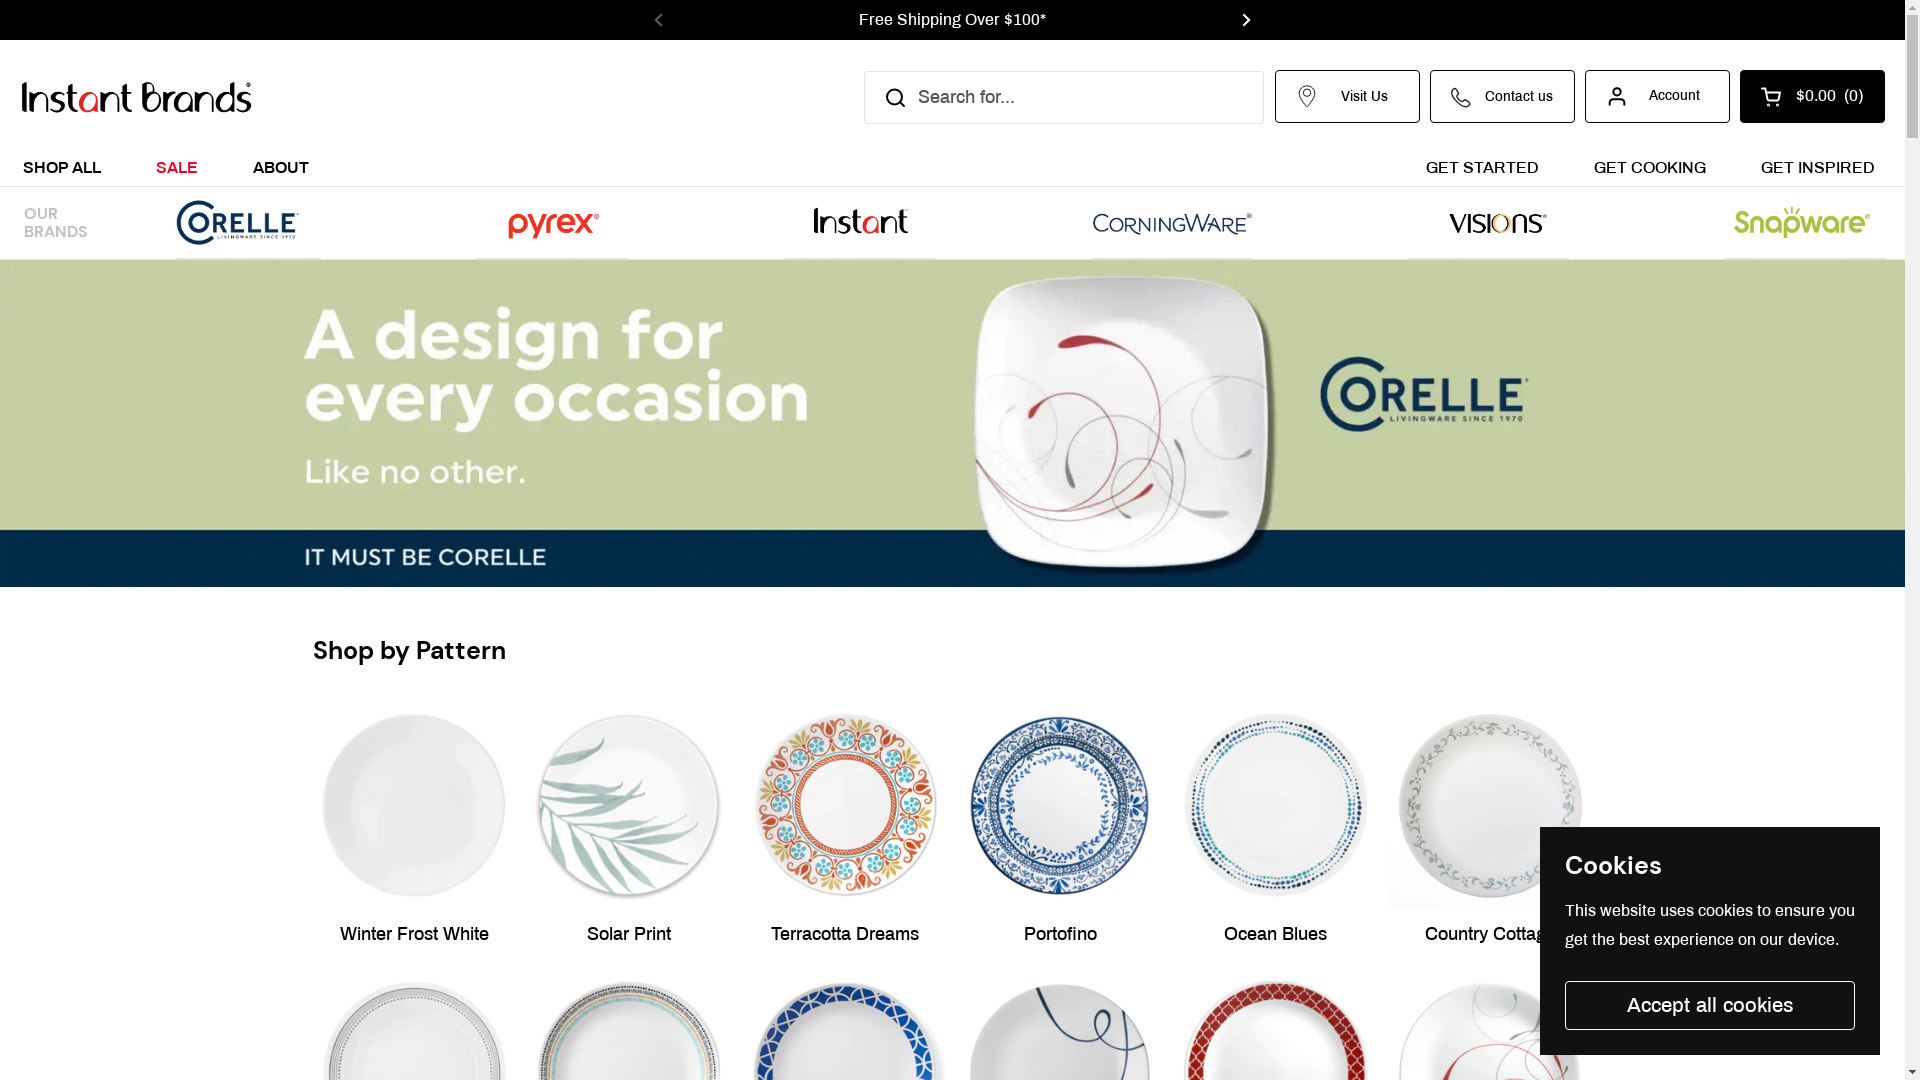  Describe the element at coordinates (1276, 832) in the screenshot. I see `Ocean Blues` at that location.